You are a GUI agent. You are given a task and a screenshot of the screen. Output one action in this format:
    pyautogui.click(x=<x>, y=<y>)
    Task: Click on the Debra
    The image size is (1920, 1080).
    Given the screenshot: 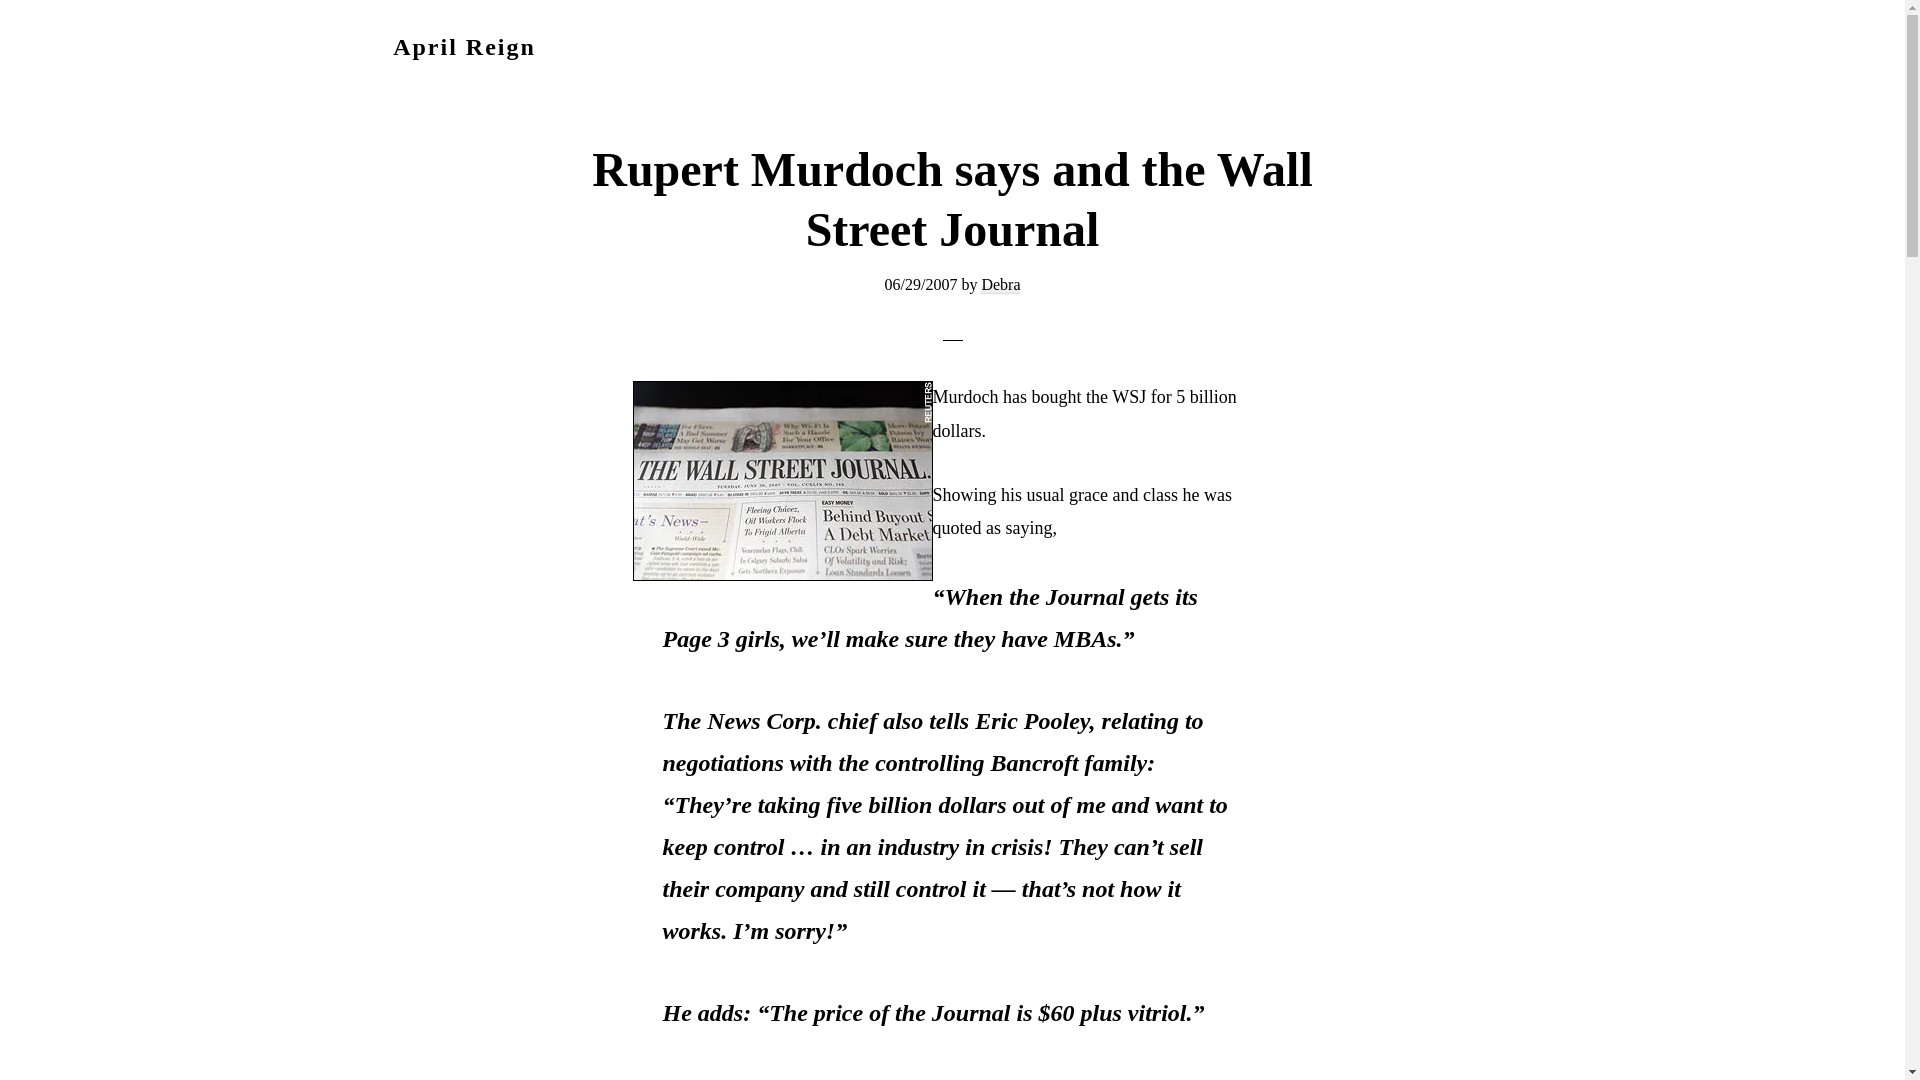 What is the action you would take?
    pyautogui.click(x=1000, y=284)
    